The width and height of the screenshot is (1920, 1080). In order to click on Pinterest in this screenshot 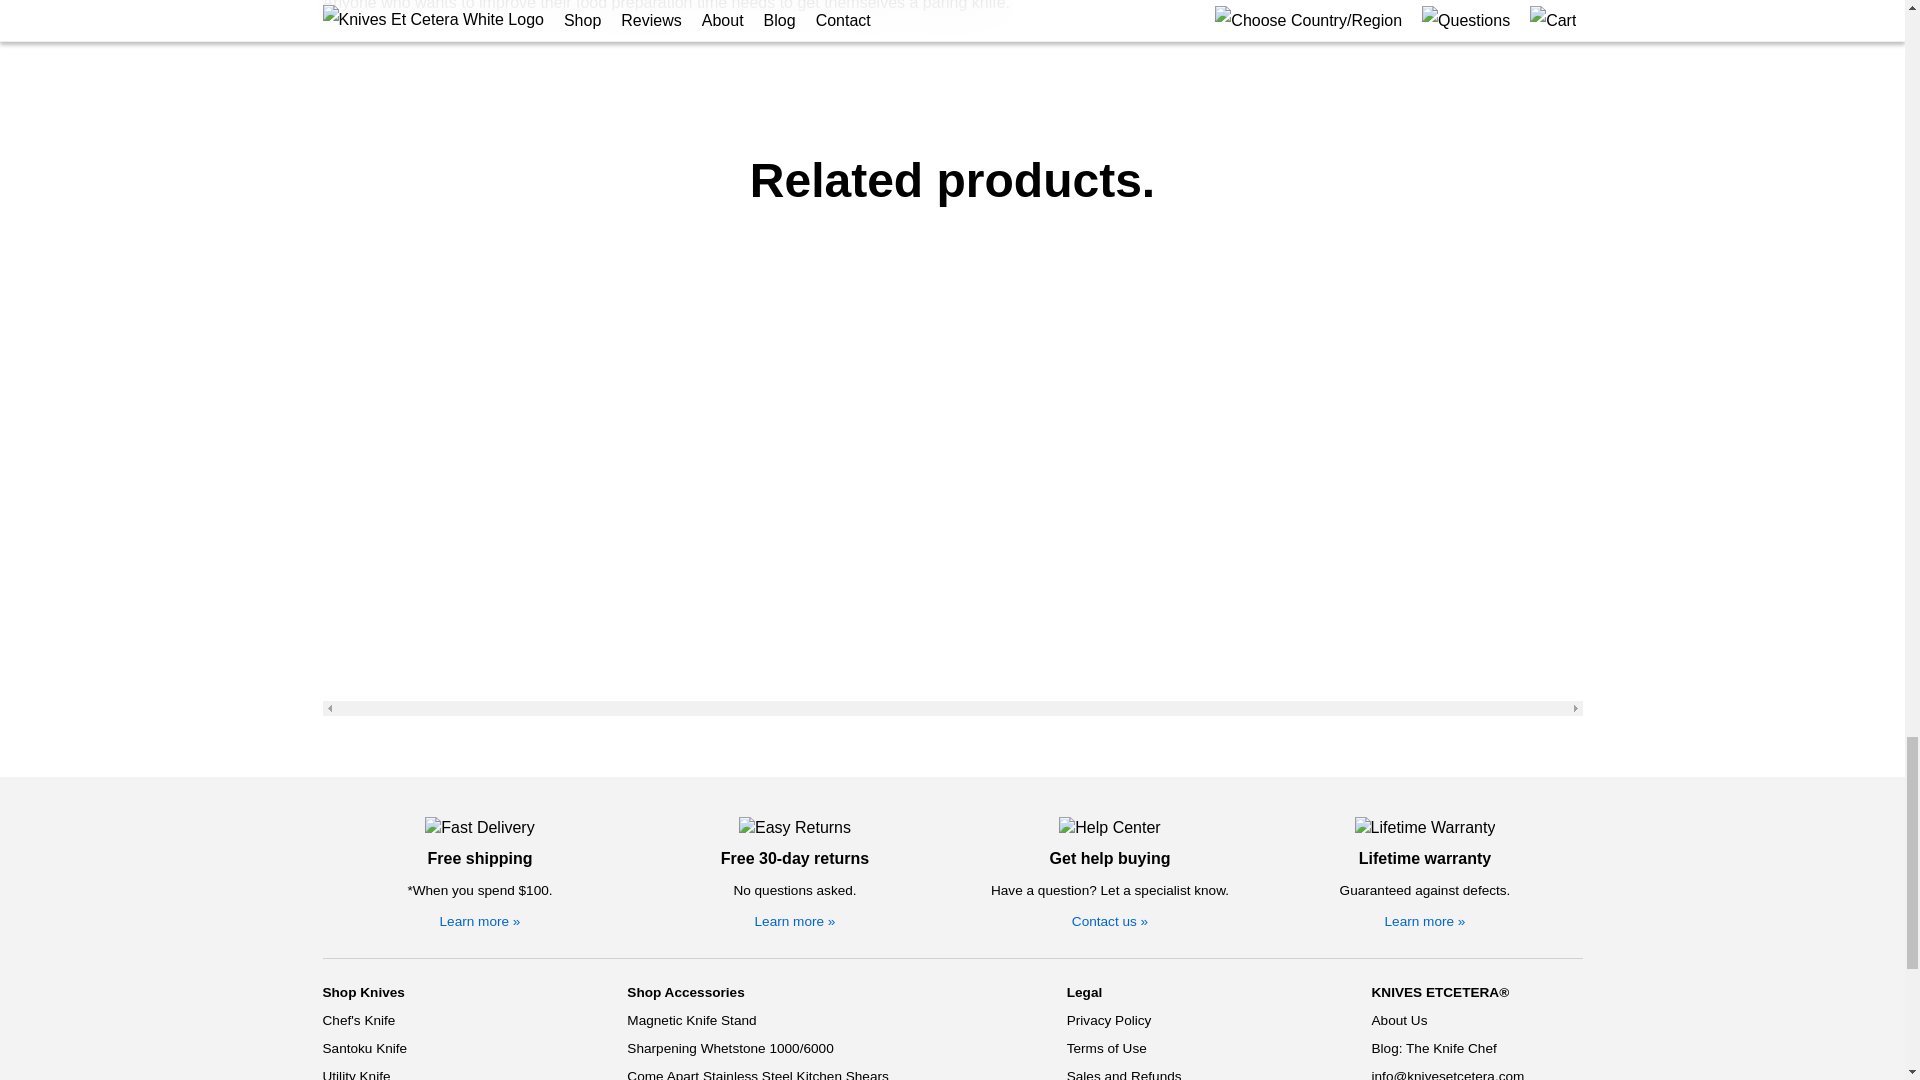, I will do `click(1442, 796)`.